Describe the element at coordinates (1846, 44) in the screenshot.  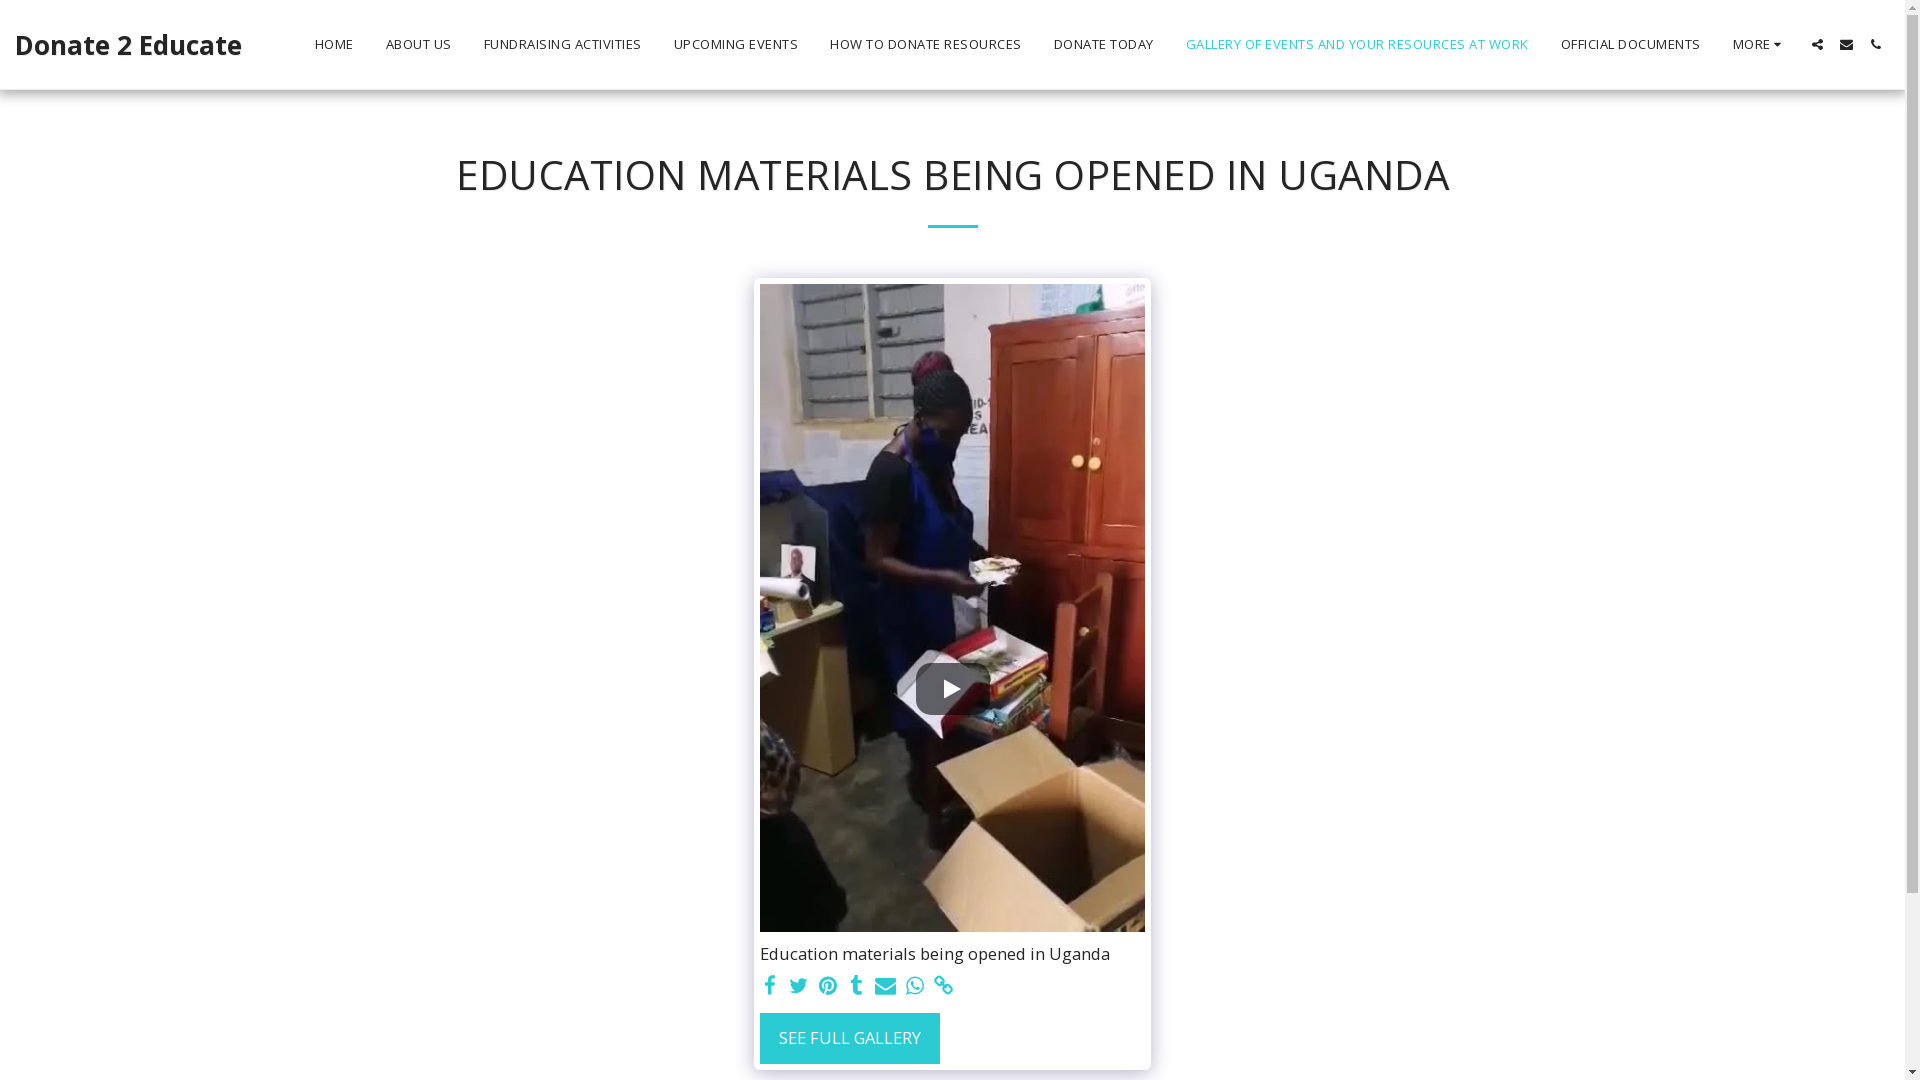
I see ` ` at that location.